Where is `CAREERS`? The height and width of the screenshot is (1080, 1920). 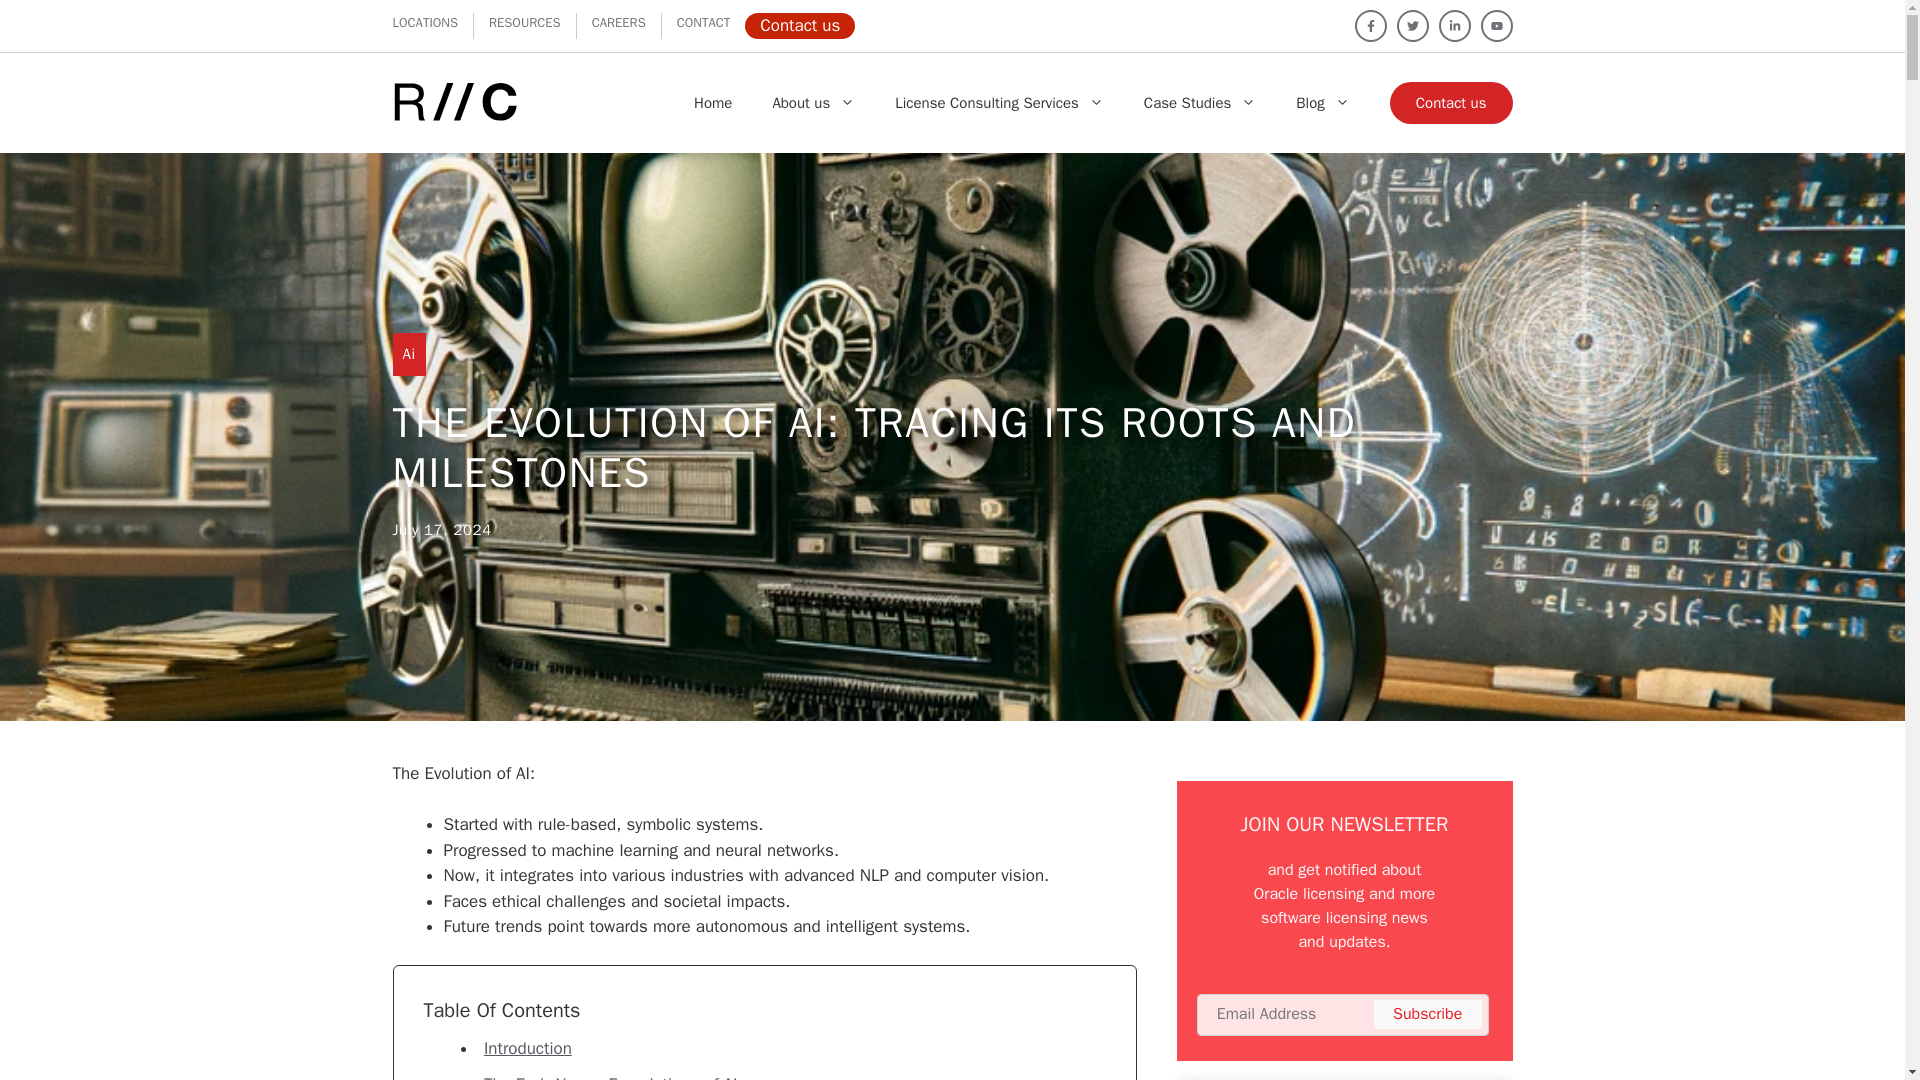
CAREERS is located at coordinates (618, 22).